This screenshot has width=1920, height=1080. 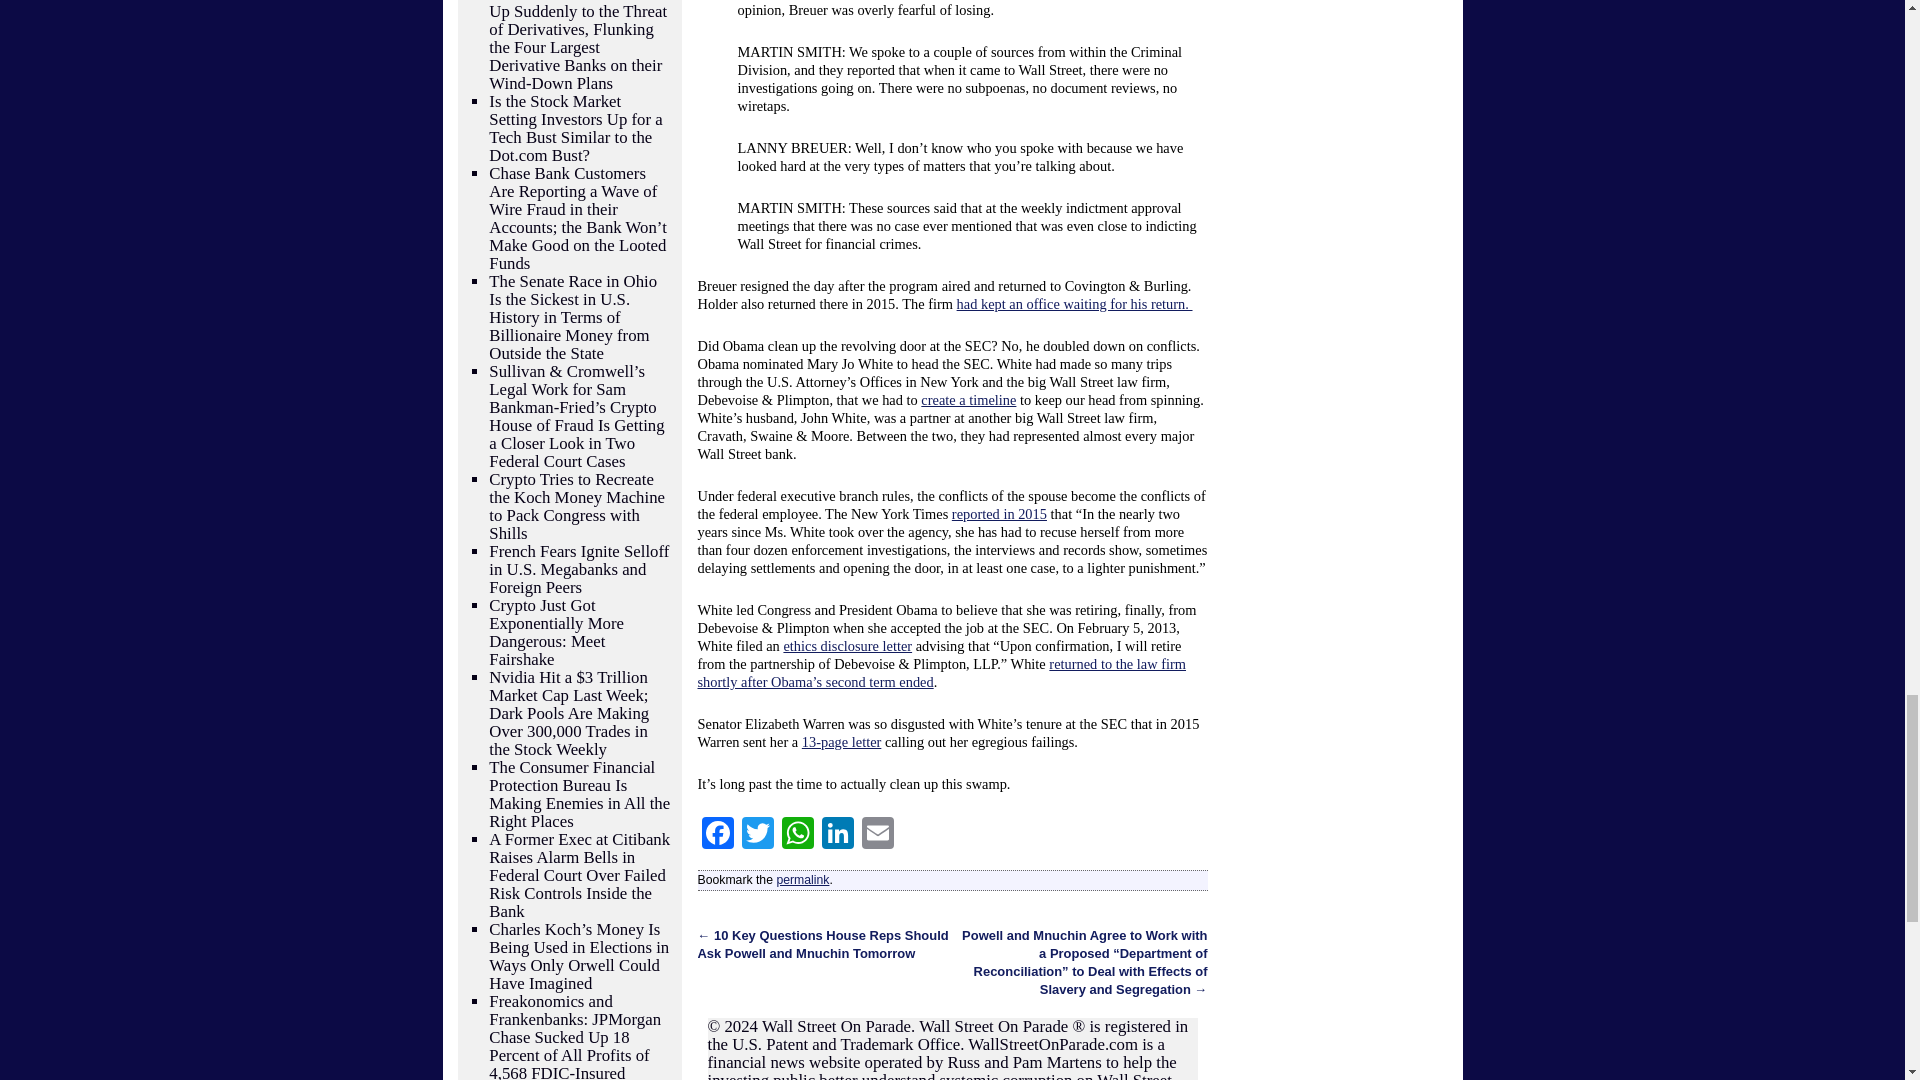 What do you see at coordinates (1074, 304) in the screenshot?
I see `had kept an office waiting for his return. ` at bounding box center [1074, 304].